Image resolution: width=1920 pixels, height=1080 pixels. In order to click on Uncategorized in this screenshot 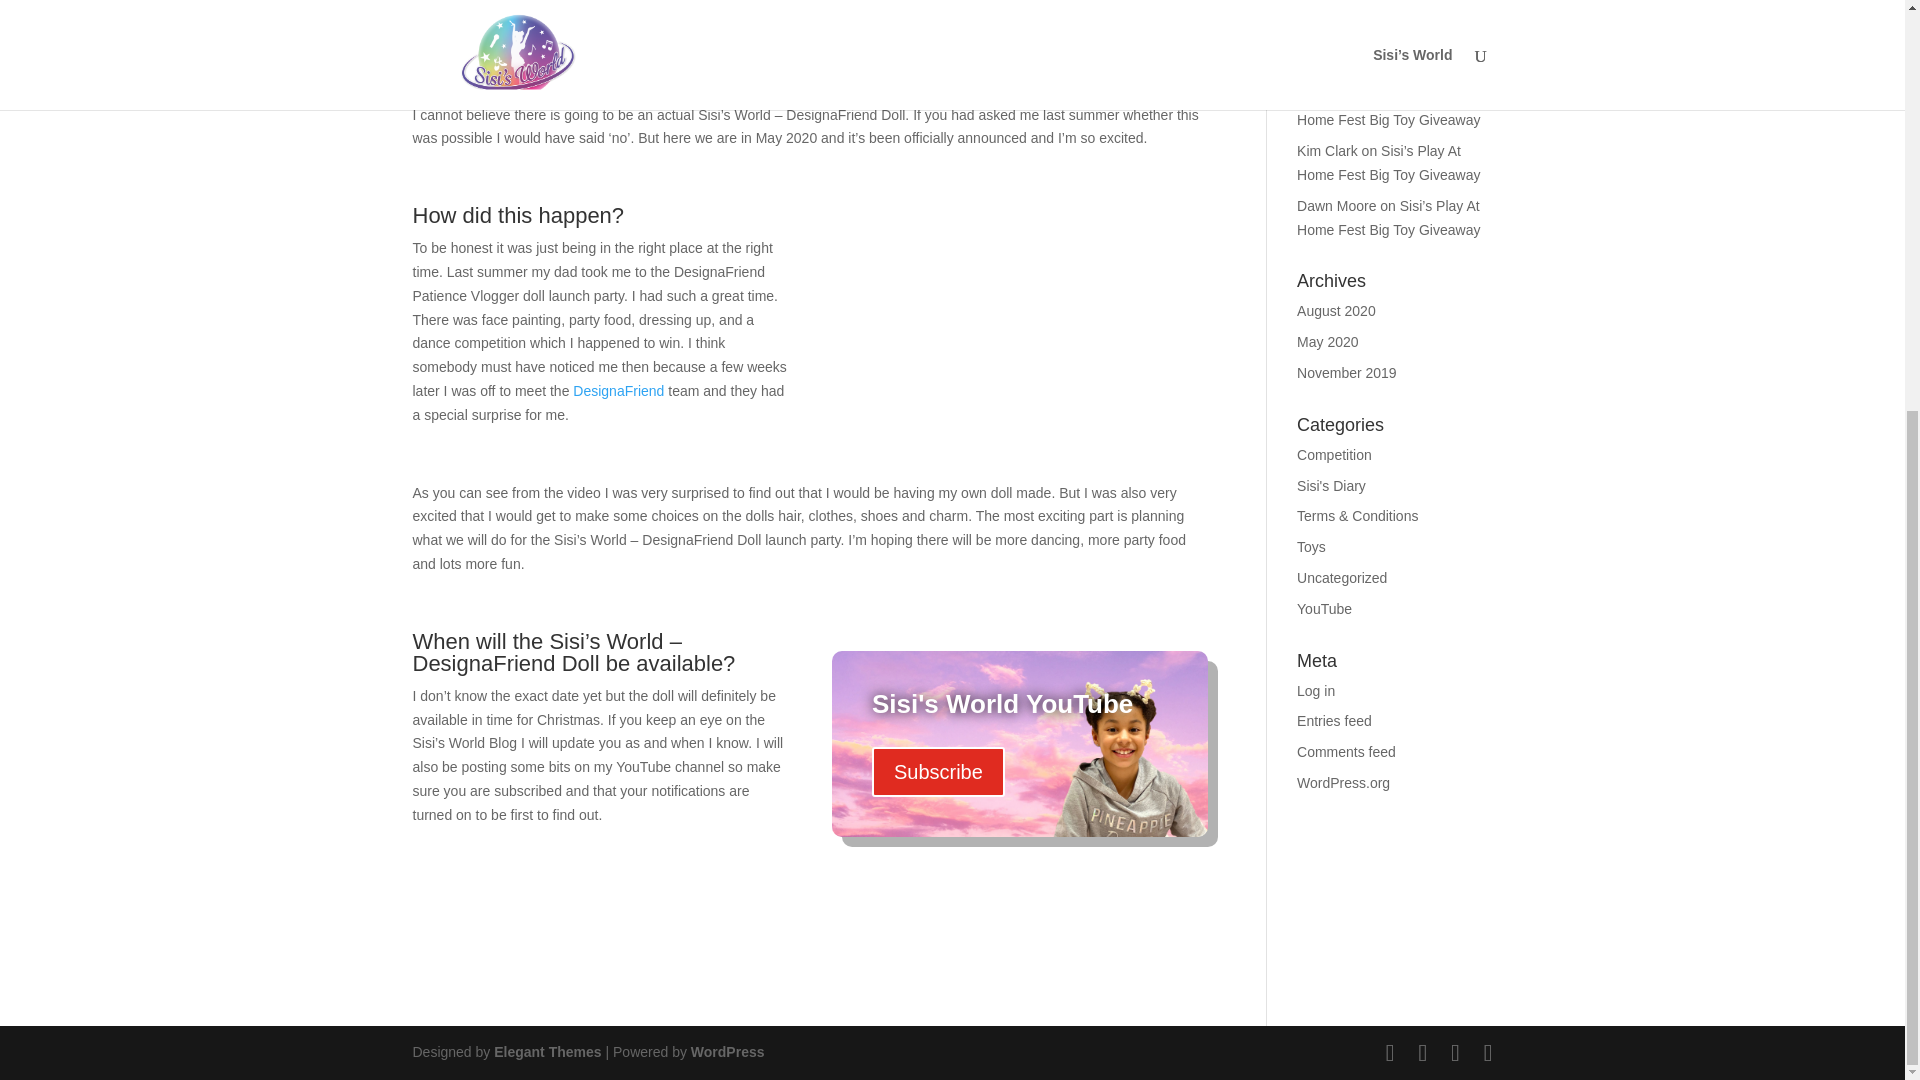, I will do `click(1342, 578)`.